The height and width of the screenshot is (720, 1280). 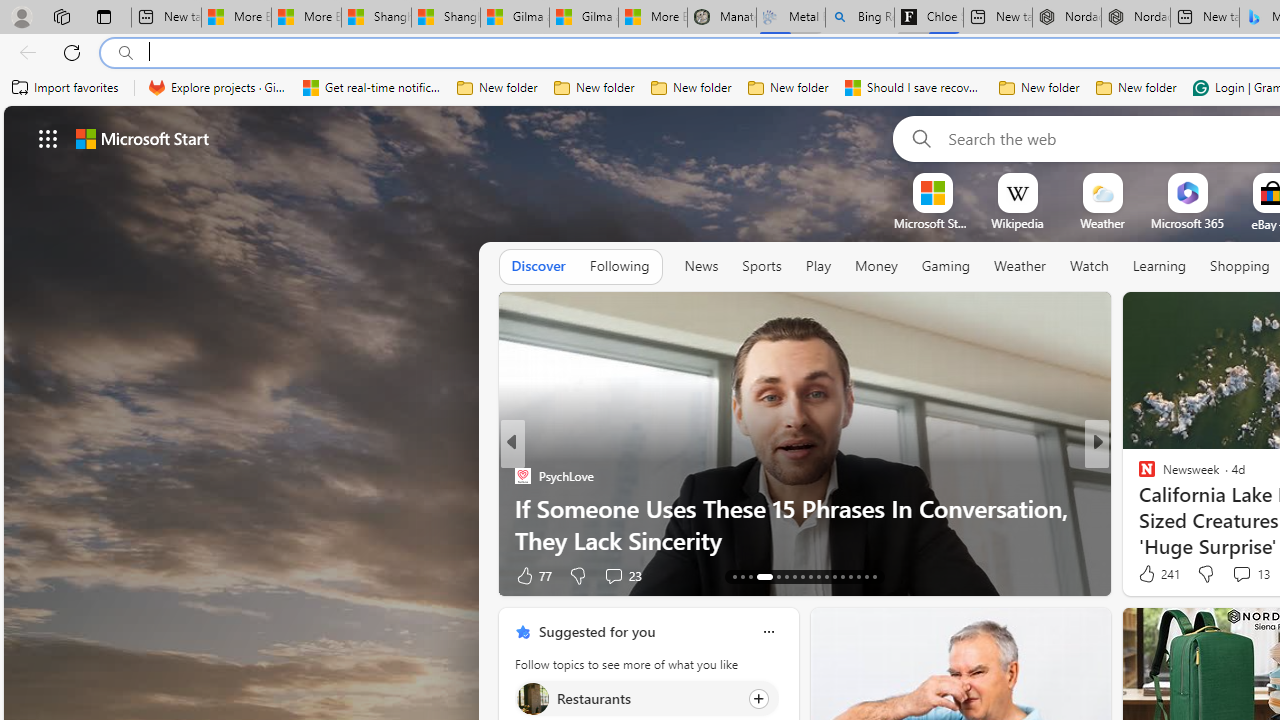 What do you see at coordinates (1152, 574) in the screenshot?
I see `248 Like` at bounding box center [1152, 574].